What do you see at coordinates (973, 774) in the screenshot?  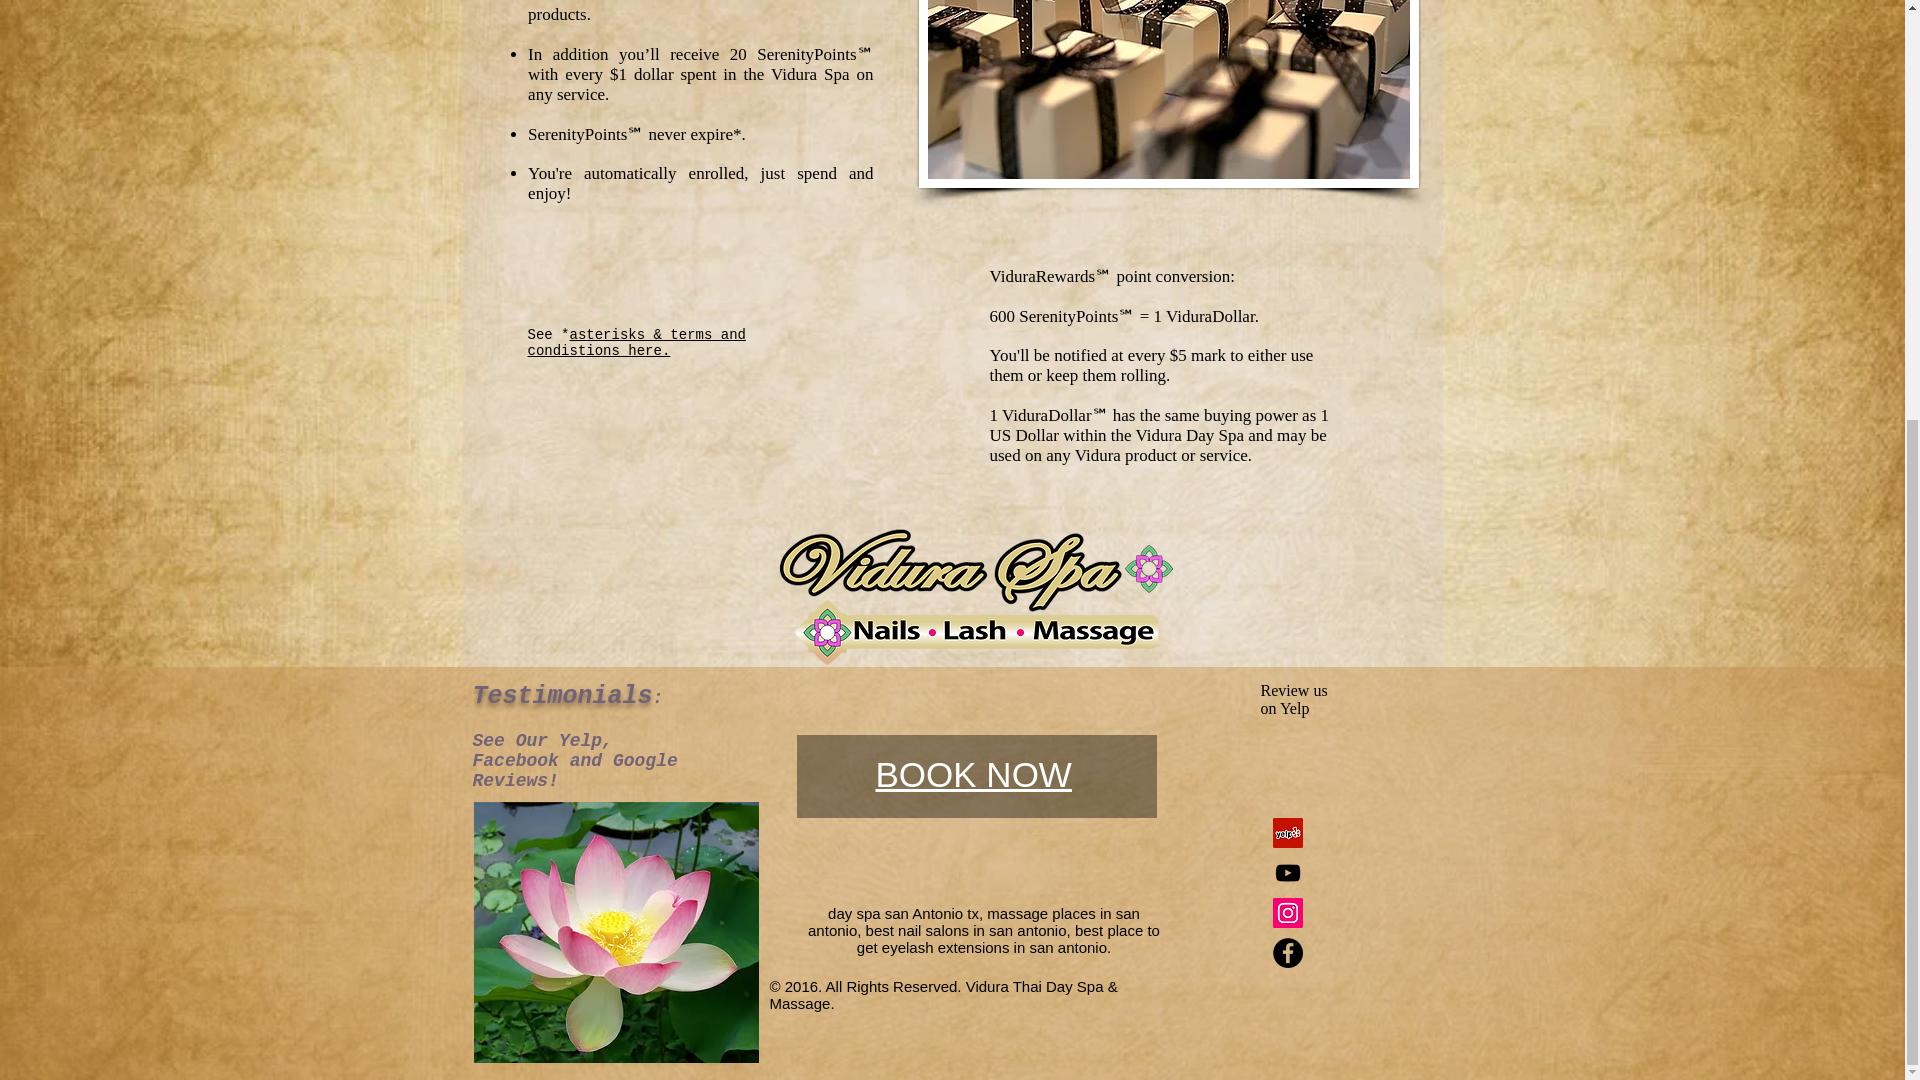 I see `BOOK NOW` at bounding box center [973, 774].